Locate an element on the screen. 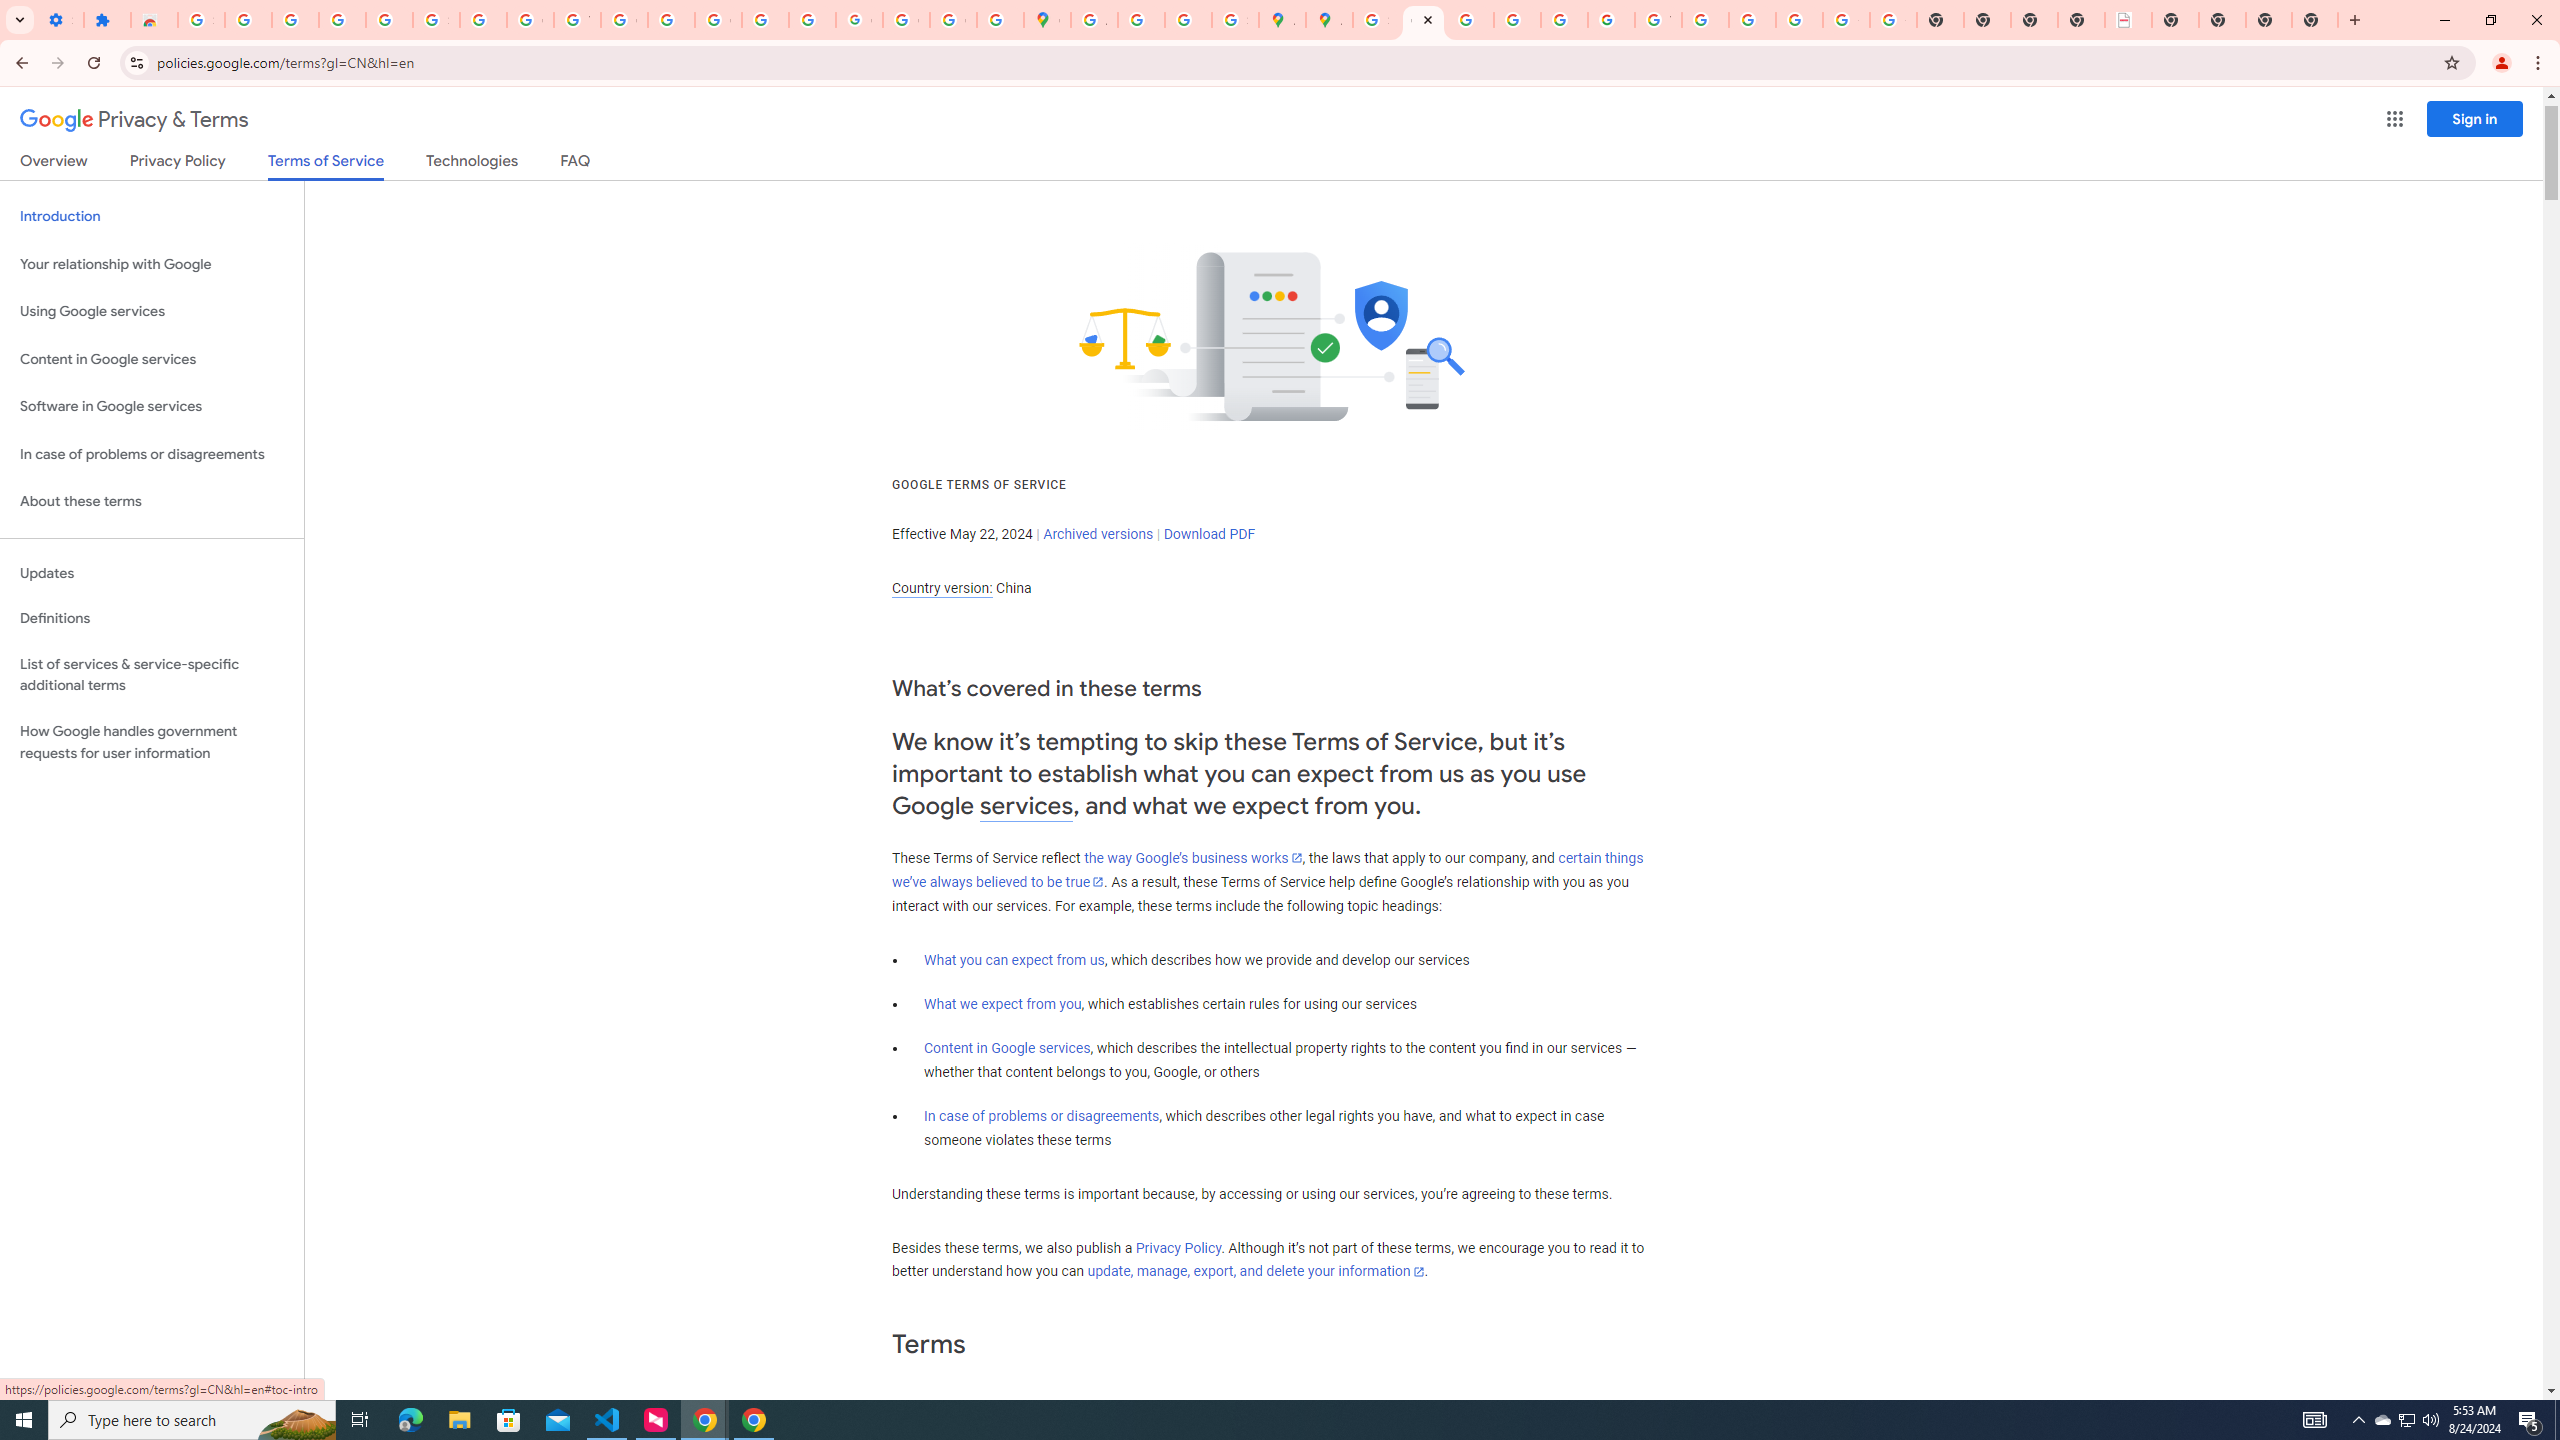  New Tab is located at coordinates (2174, 20).